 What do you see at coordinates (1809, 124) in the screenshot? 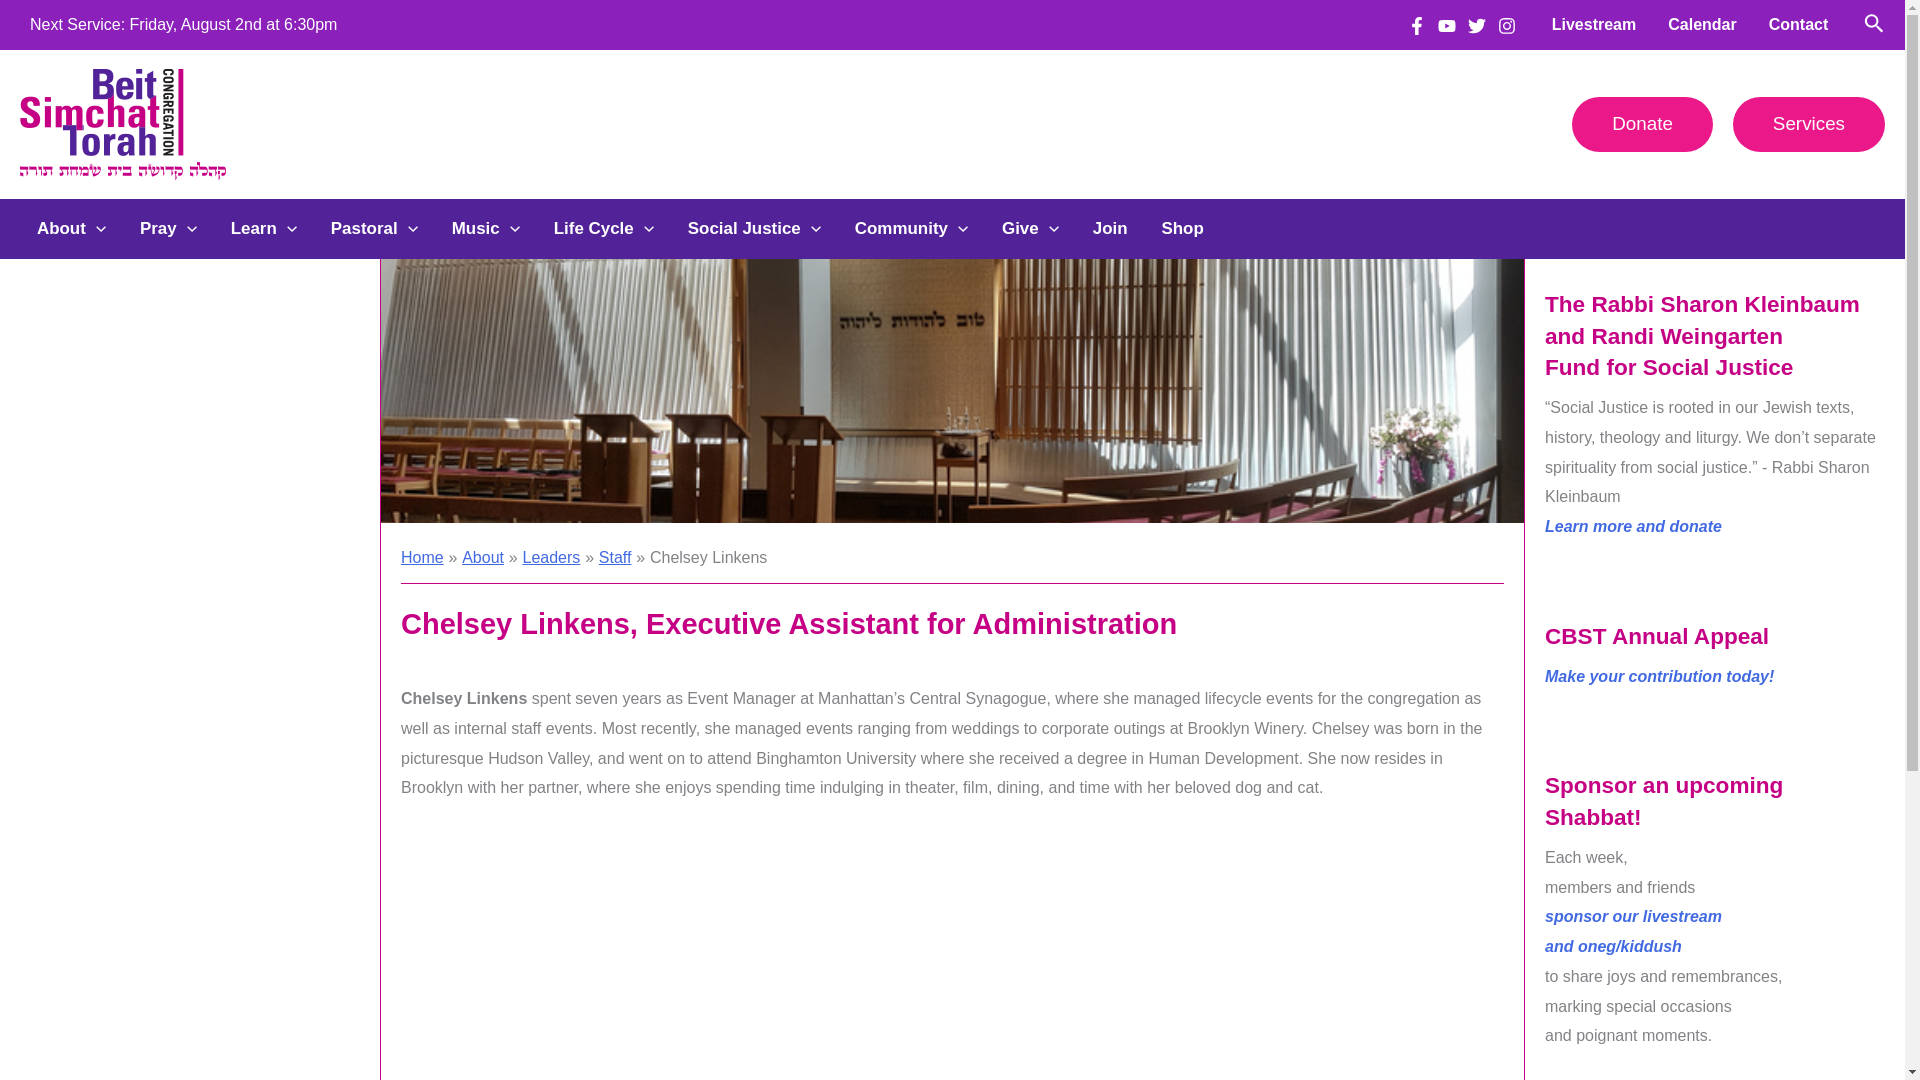
I see `Services` at bounding box center [1809, 124].